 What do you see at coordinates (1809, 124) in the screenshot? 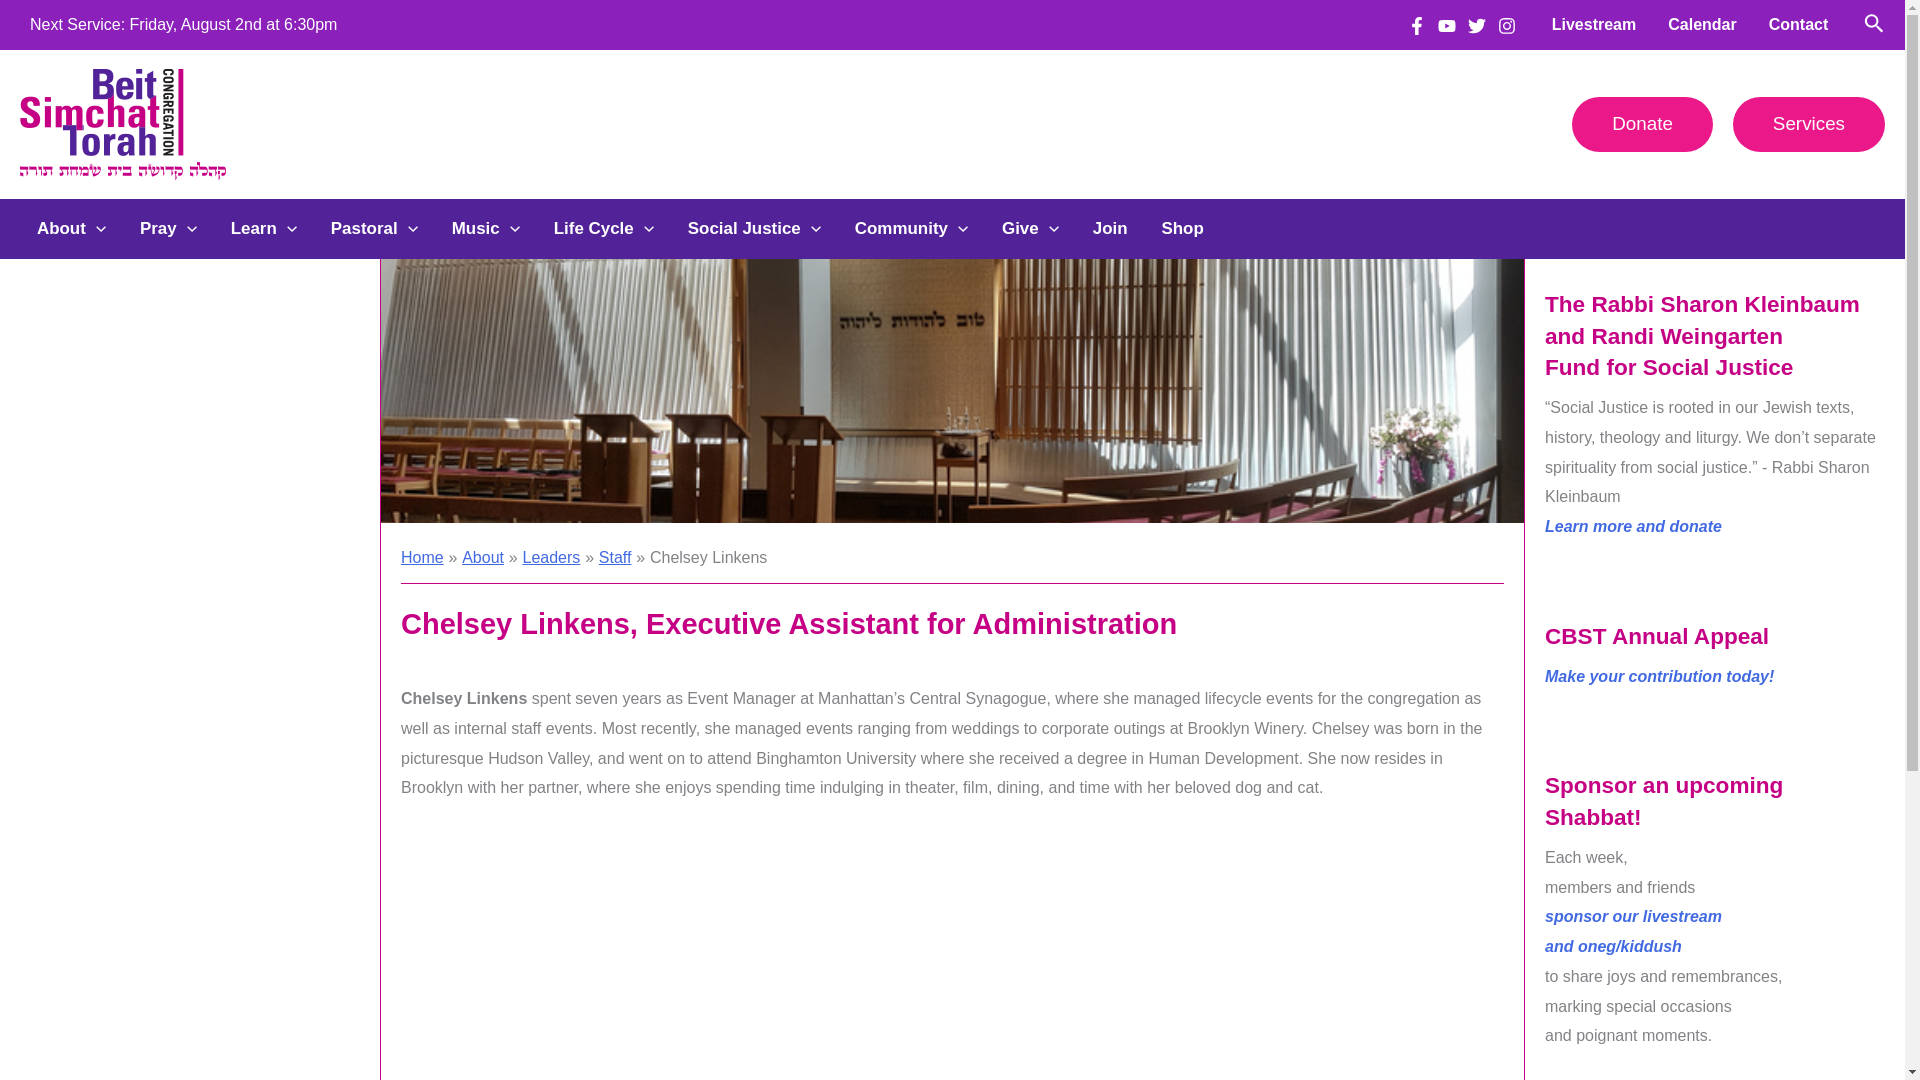
I see `Services` at bounding box center [1809, 124].